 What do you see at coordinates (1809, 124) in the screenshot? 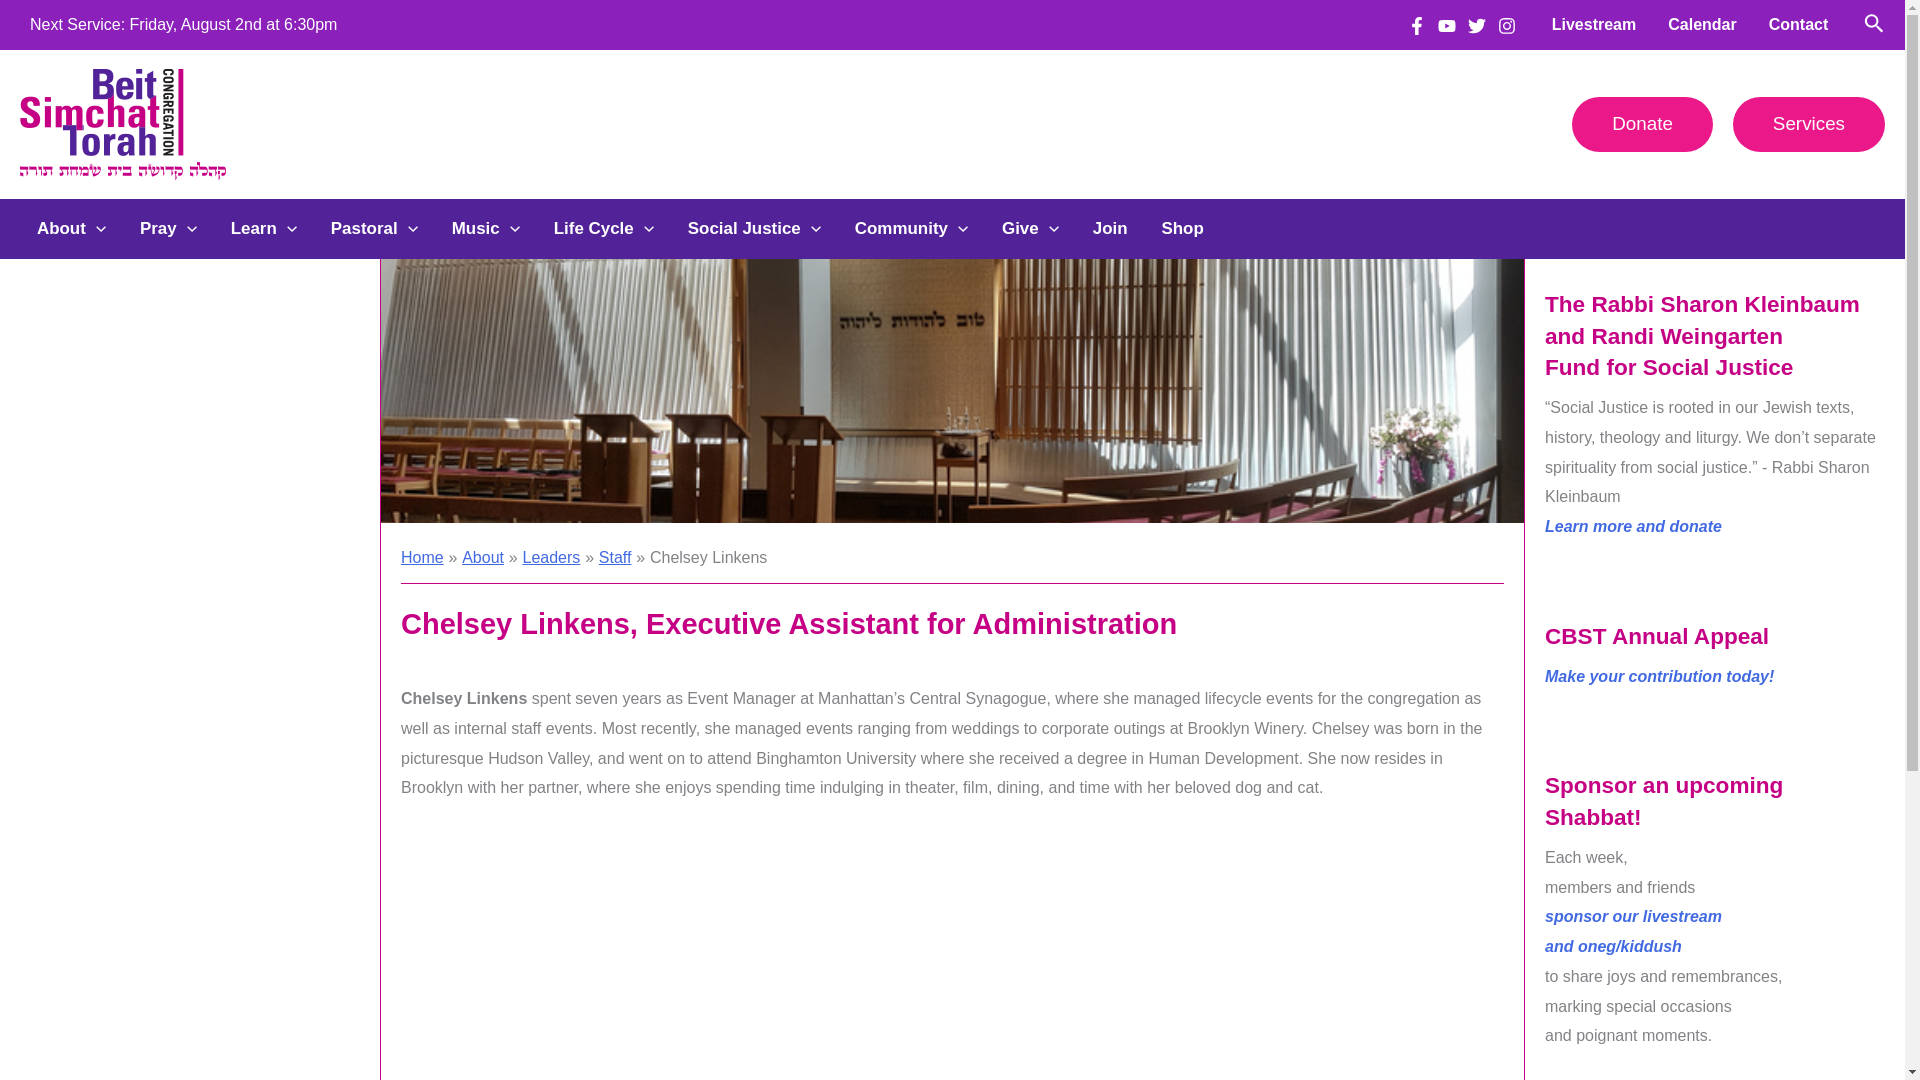
I see `Services` at bounding box center [1809, 124].